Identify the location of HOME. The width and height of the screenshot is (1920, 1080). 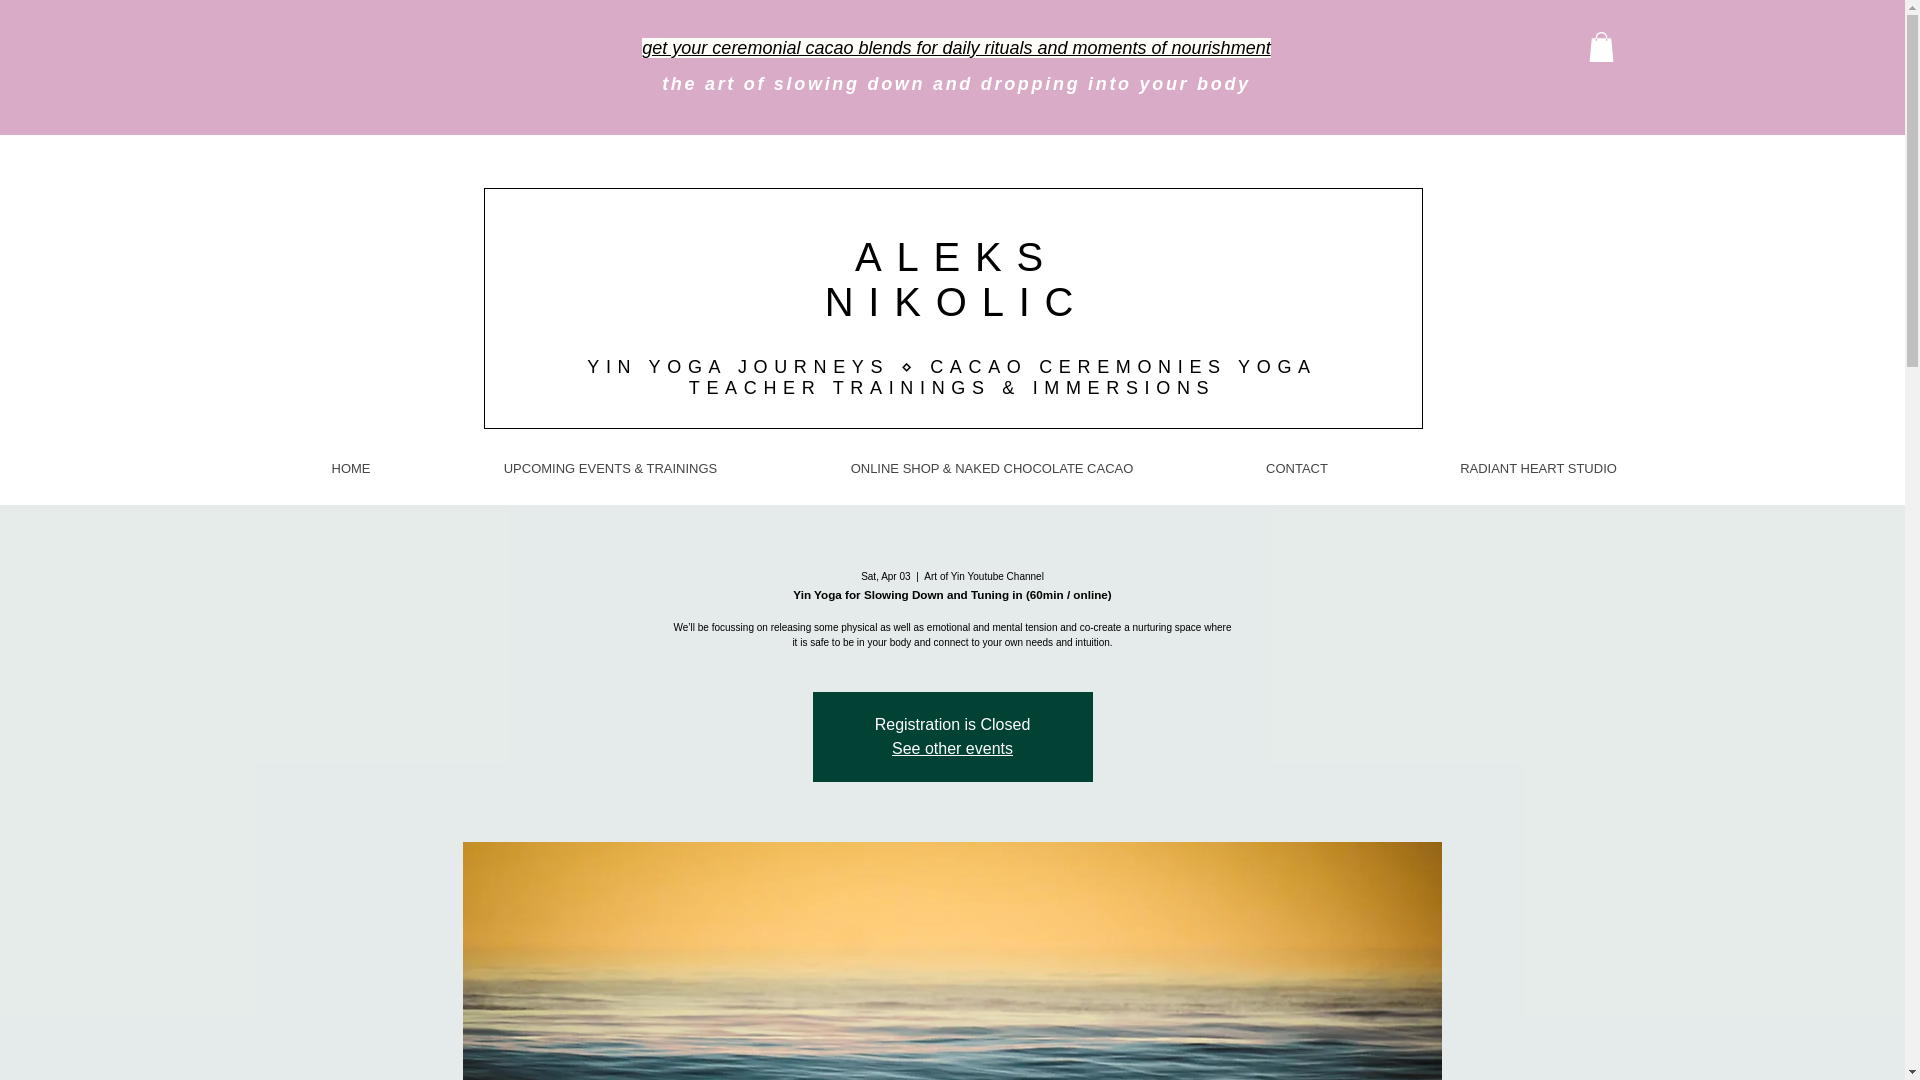
(352, 469).